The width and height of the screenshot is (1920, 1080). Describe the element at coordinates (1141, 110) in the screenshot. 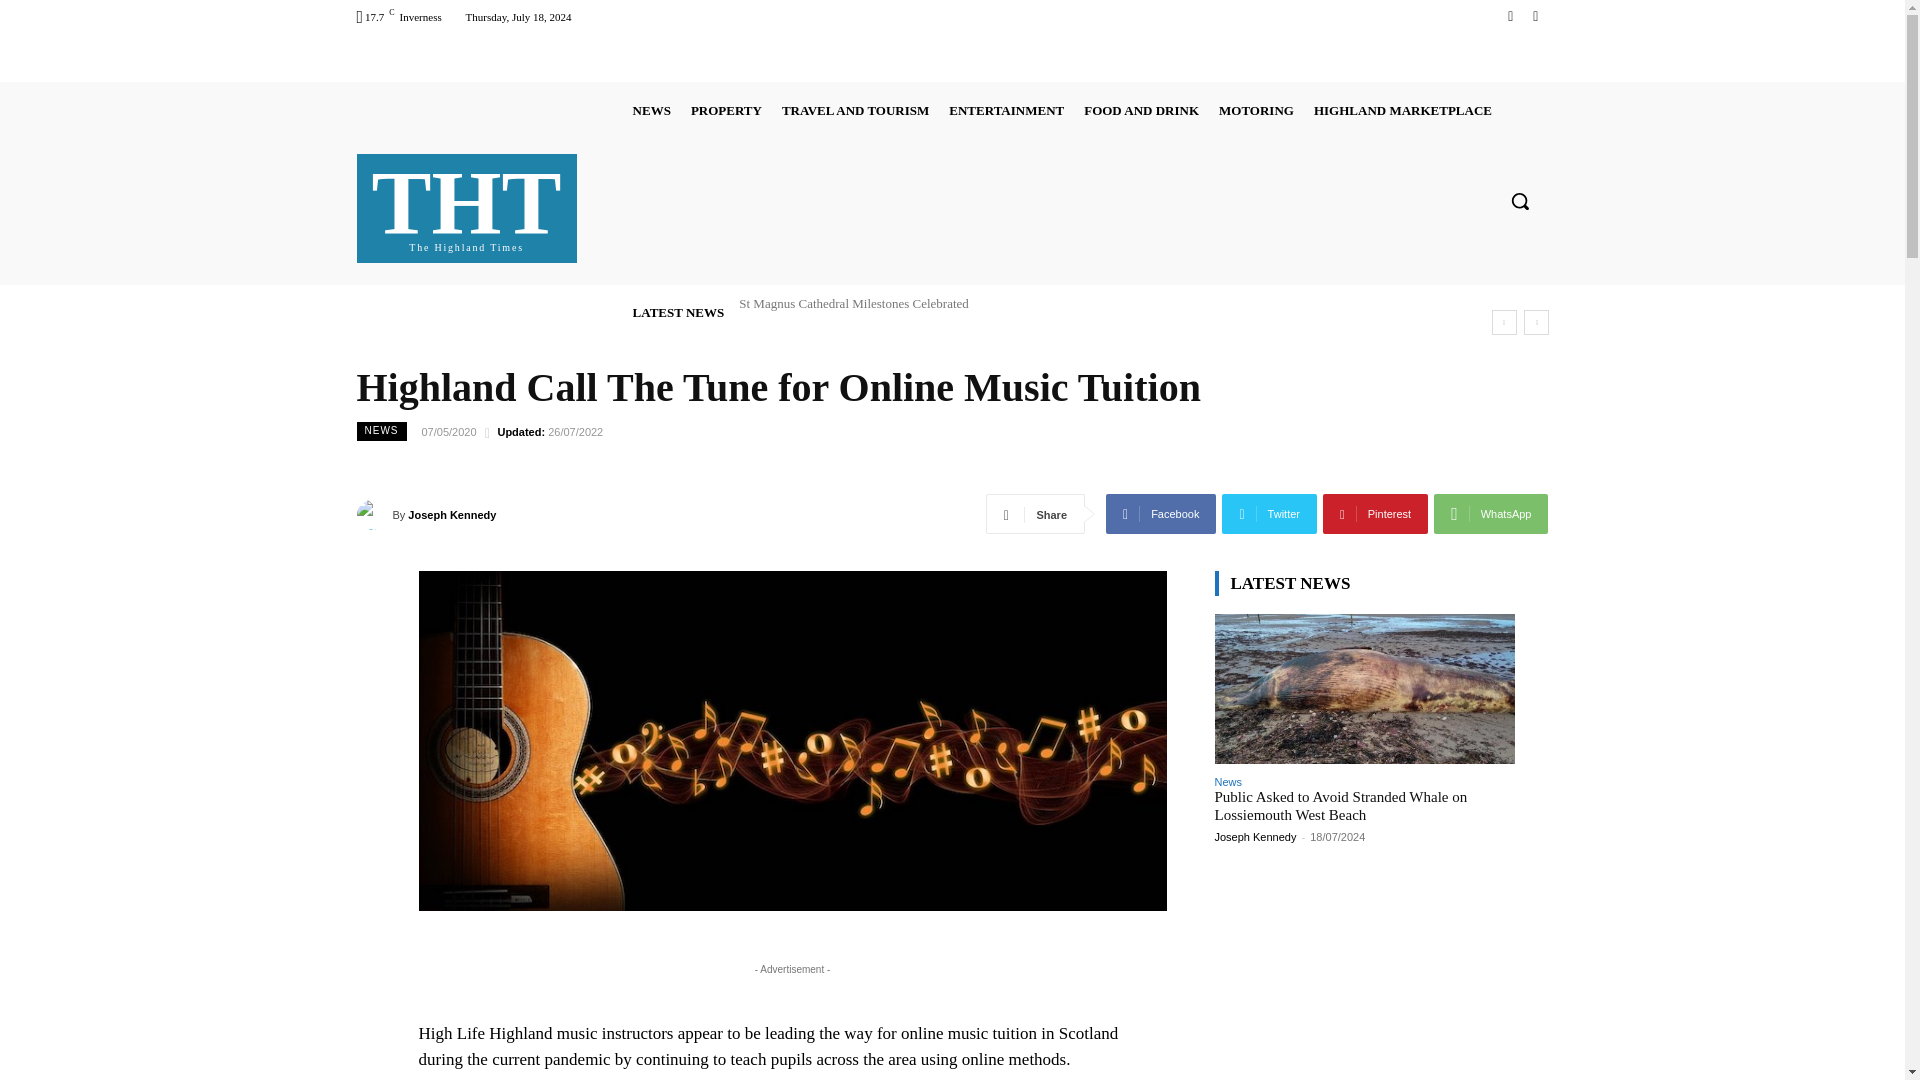

I see `FOOD AND DRINK` at that location.